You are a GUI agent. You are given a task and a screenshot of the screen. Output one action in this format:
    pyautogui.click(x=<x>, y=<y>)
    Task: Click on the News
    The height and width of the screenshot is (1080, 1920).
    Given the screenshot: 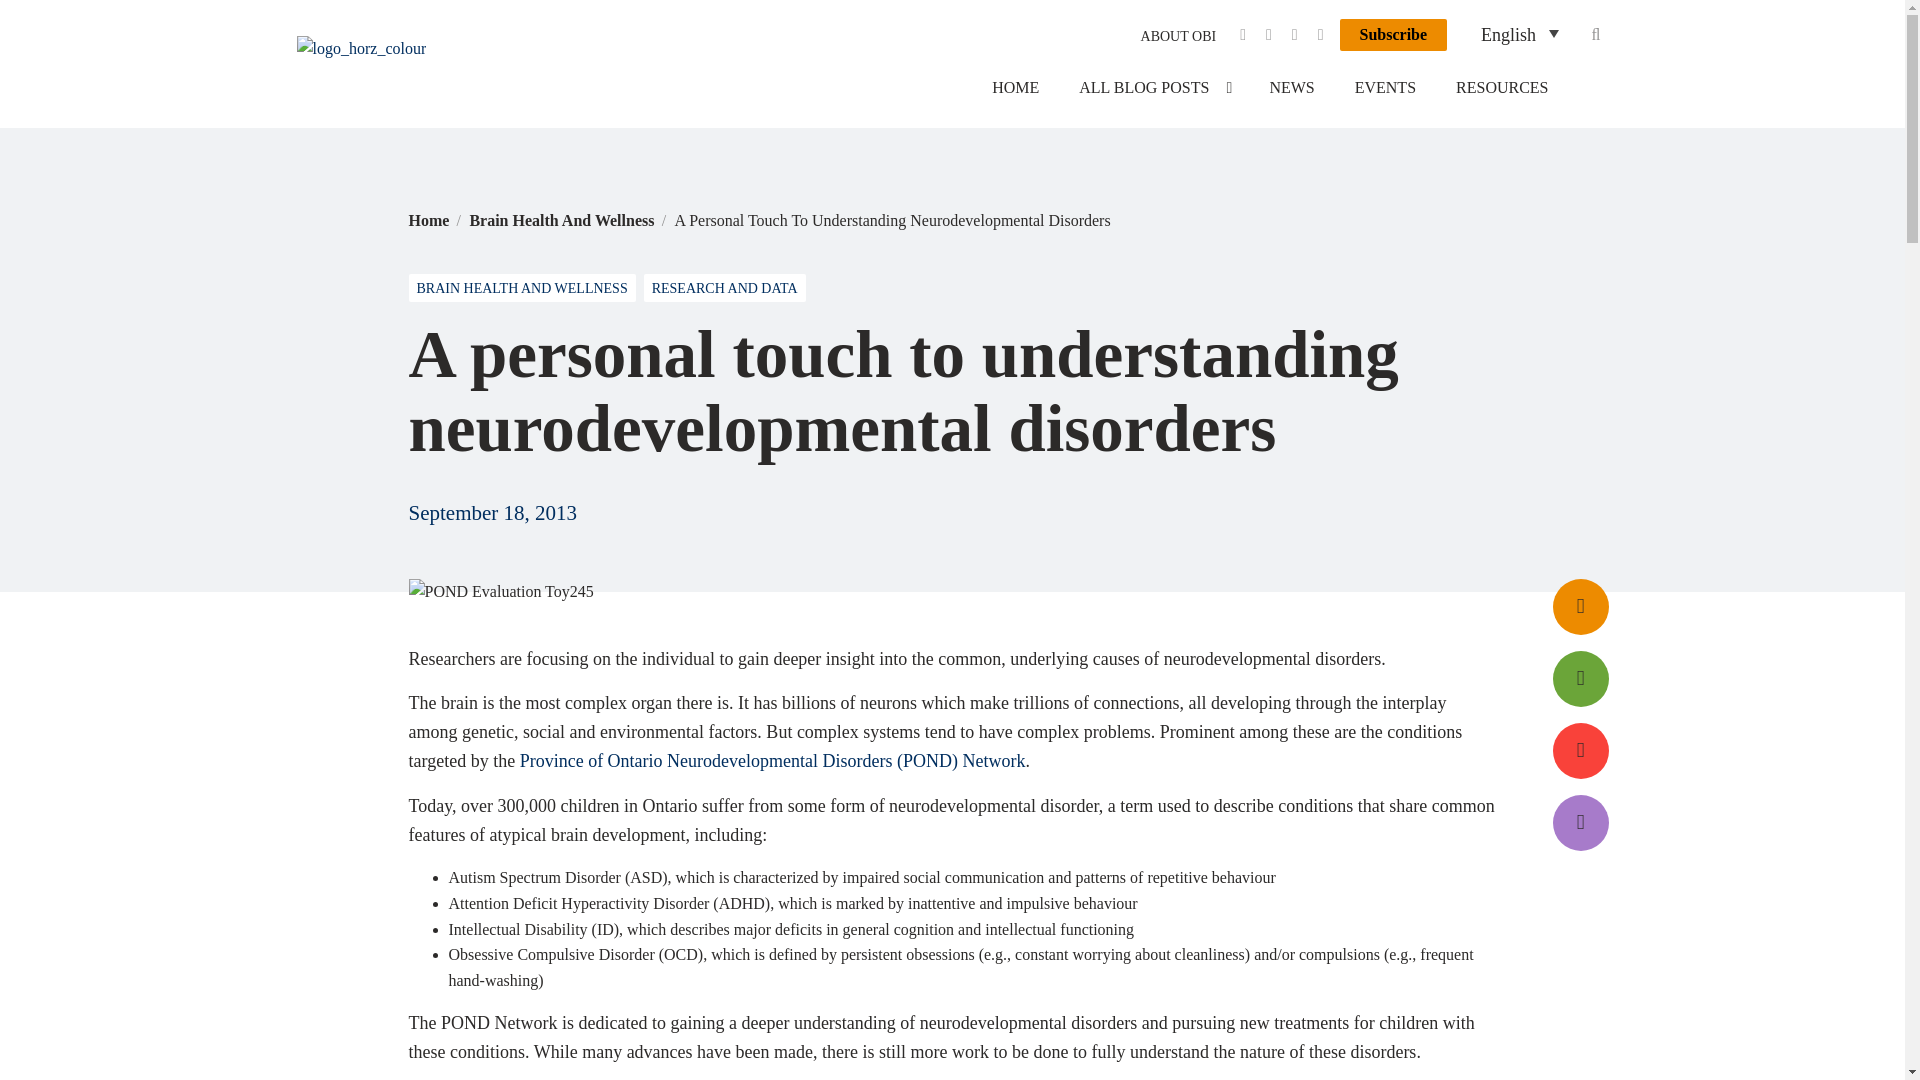 What is the action you would take?
    pyautogui.click(x=1292, y=88)
    